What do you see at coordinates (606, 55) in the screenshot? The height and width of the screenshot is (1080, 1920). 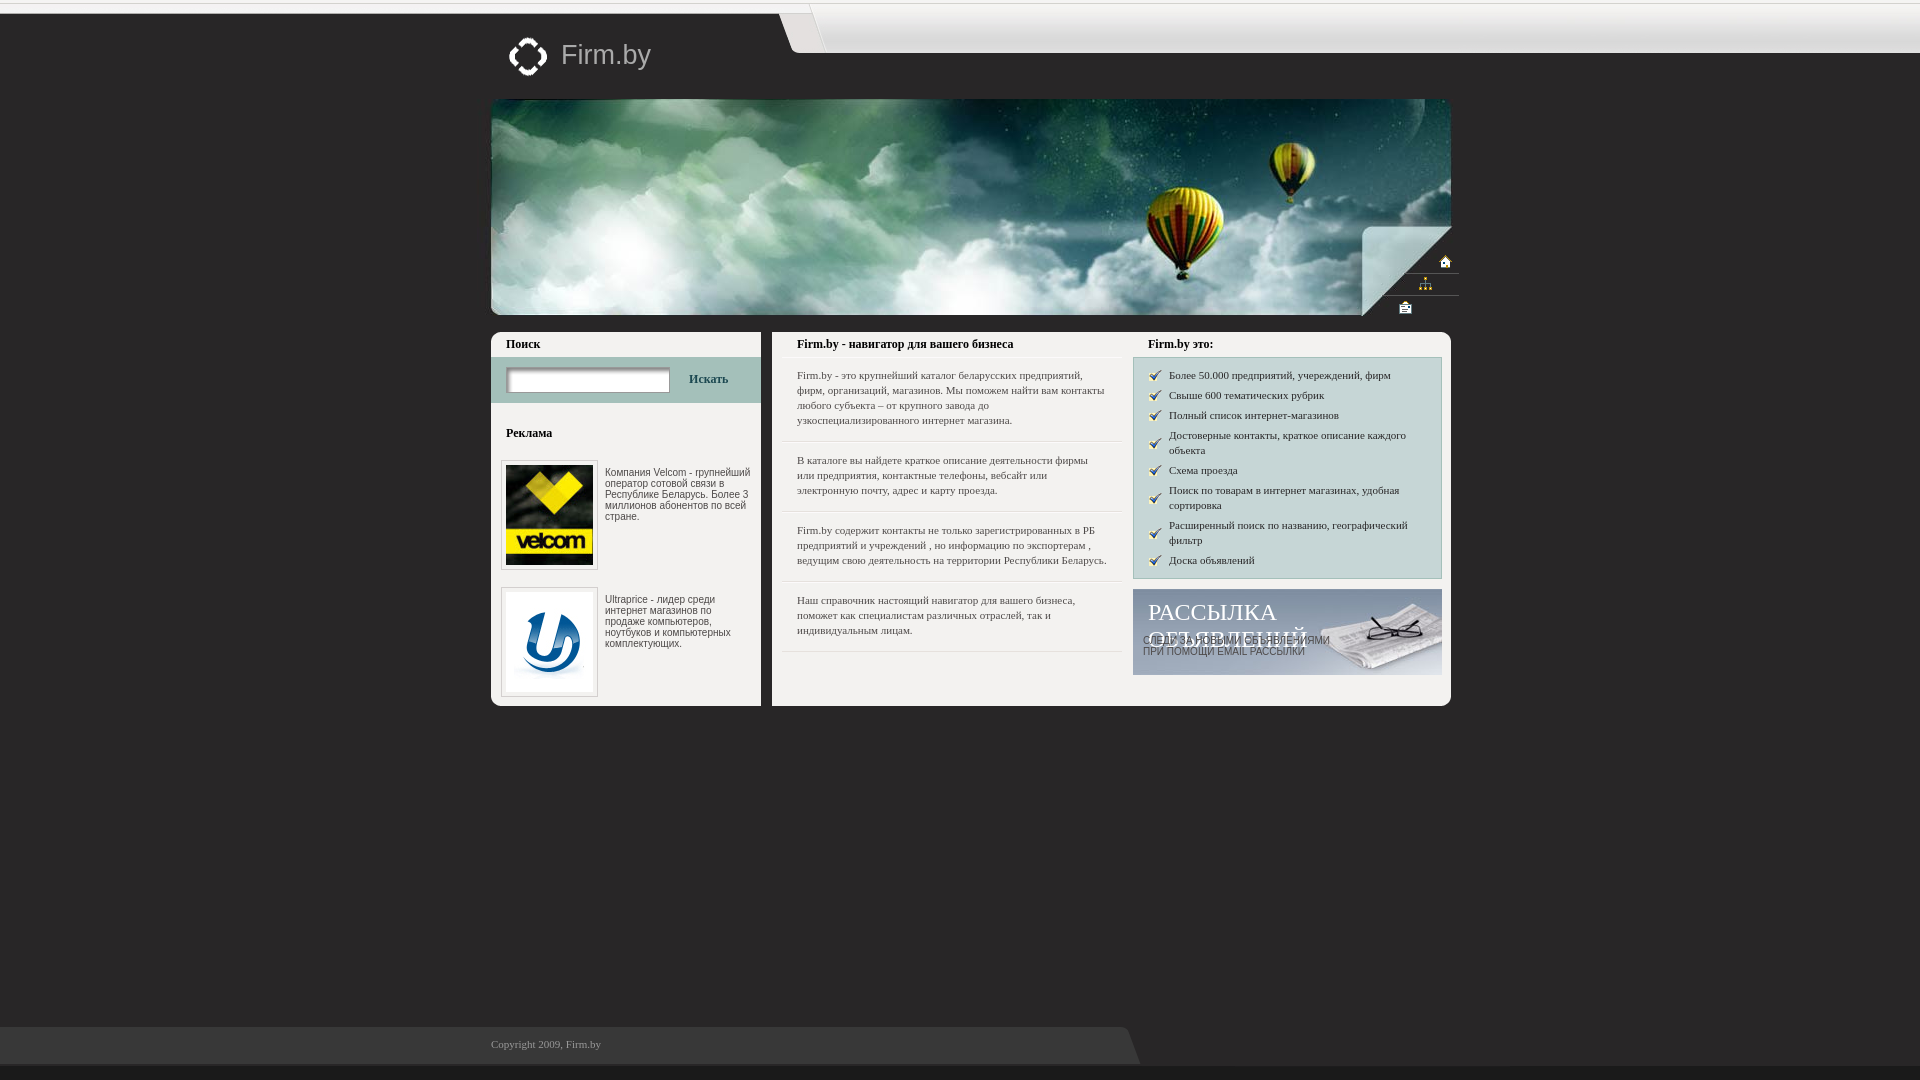 I see `Firm.by` at bounding box center [606, 55].